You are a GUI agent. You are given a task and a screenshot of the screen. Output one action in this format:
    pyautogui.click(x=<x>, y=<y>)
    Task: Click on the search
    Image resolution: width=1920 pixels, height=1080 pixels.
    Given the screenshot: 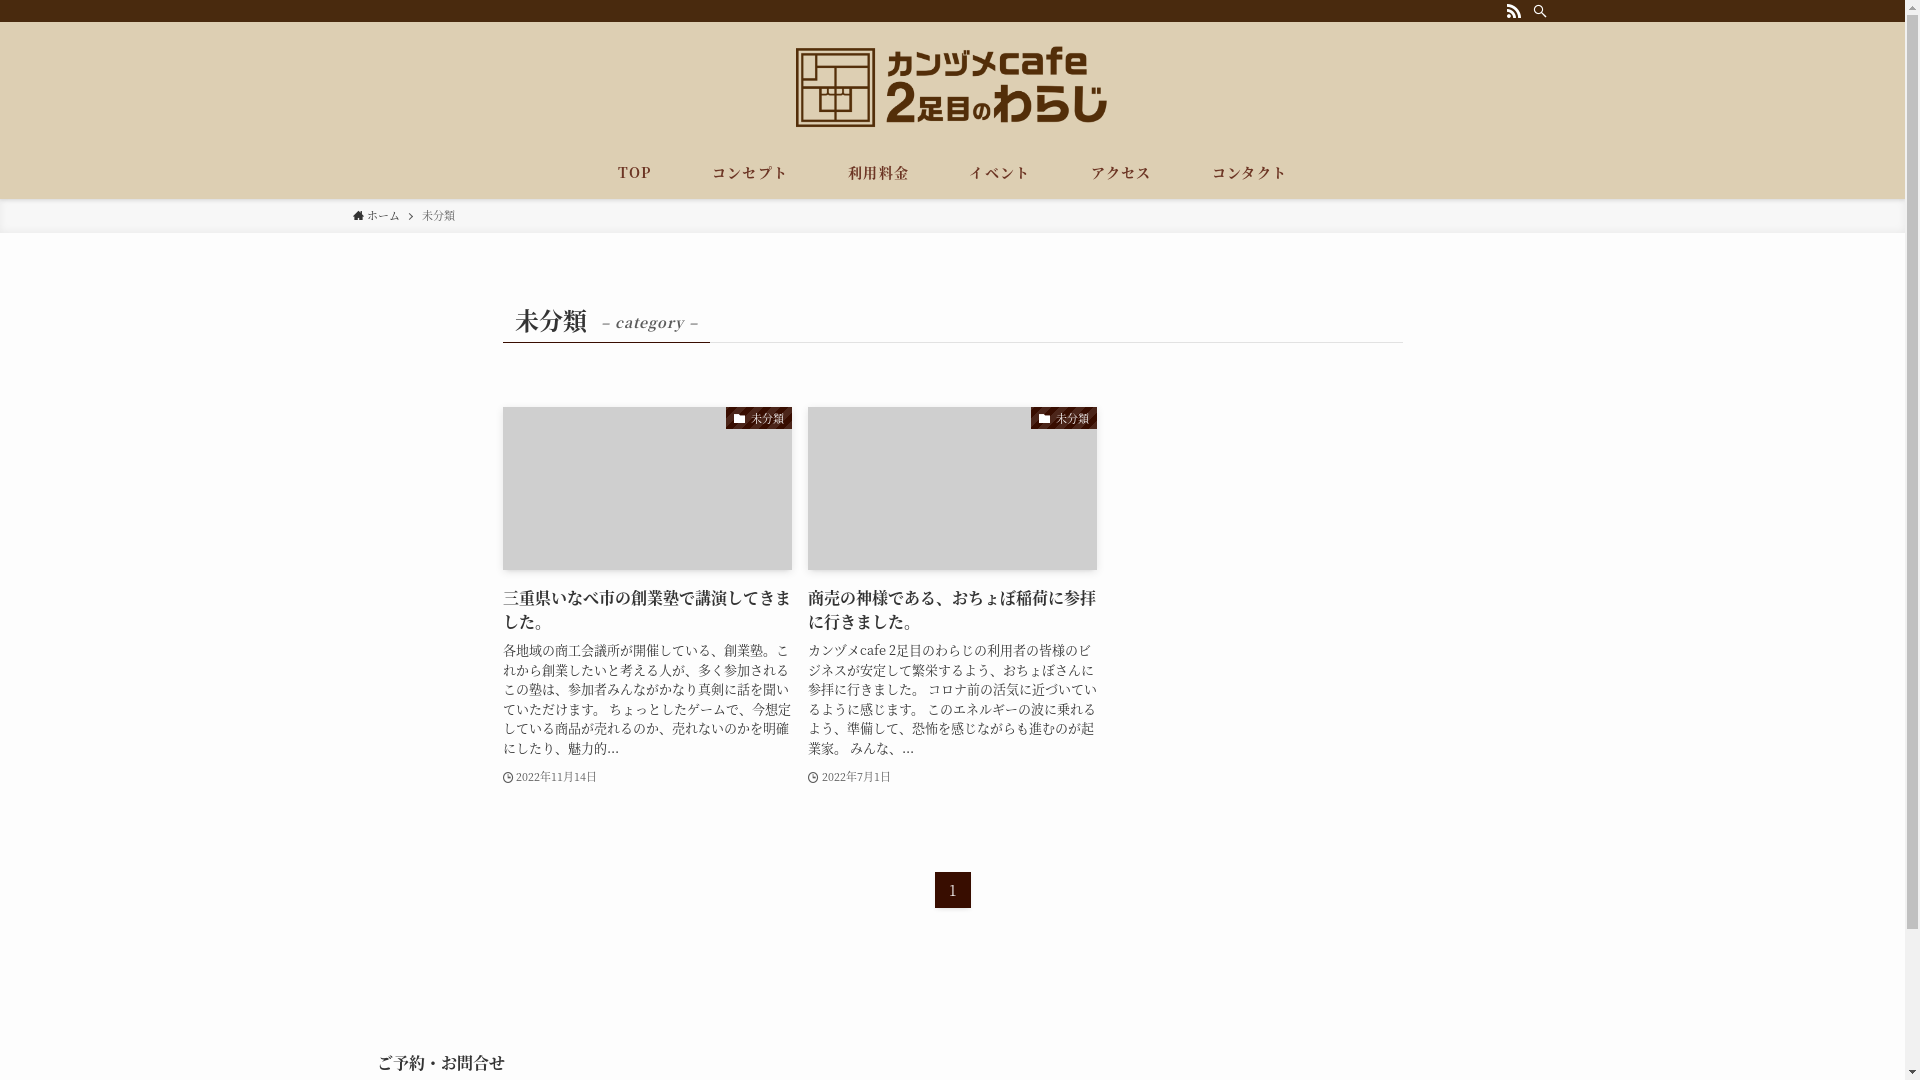 What is the action you would take?
    pyautogui.click(x=1216, y=556)
    